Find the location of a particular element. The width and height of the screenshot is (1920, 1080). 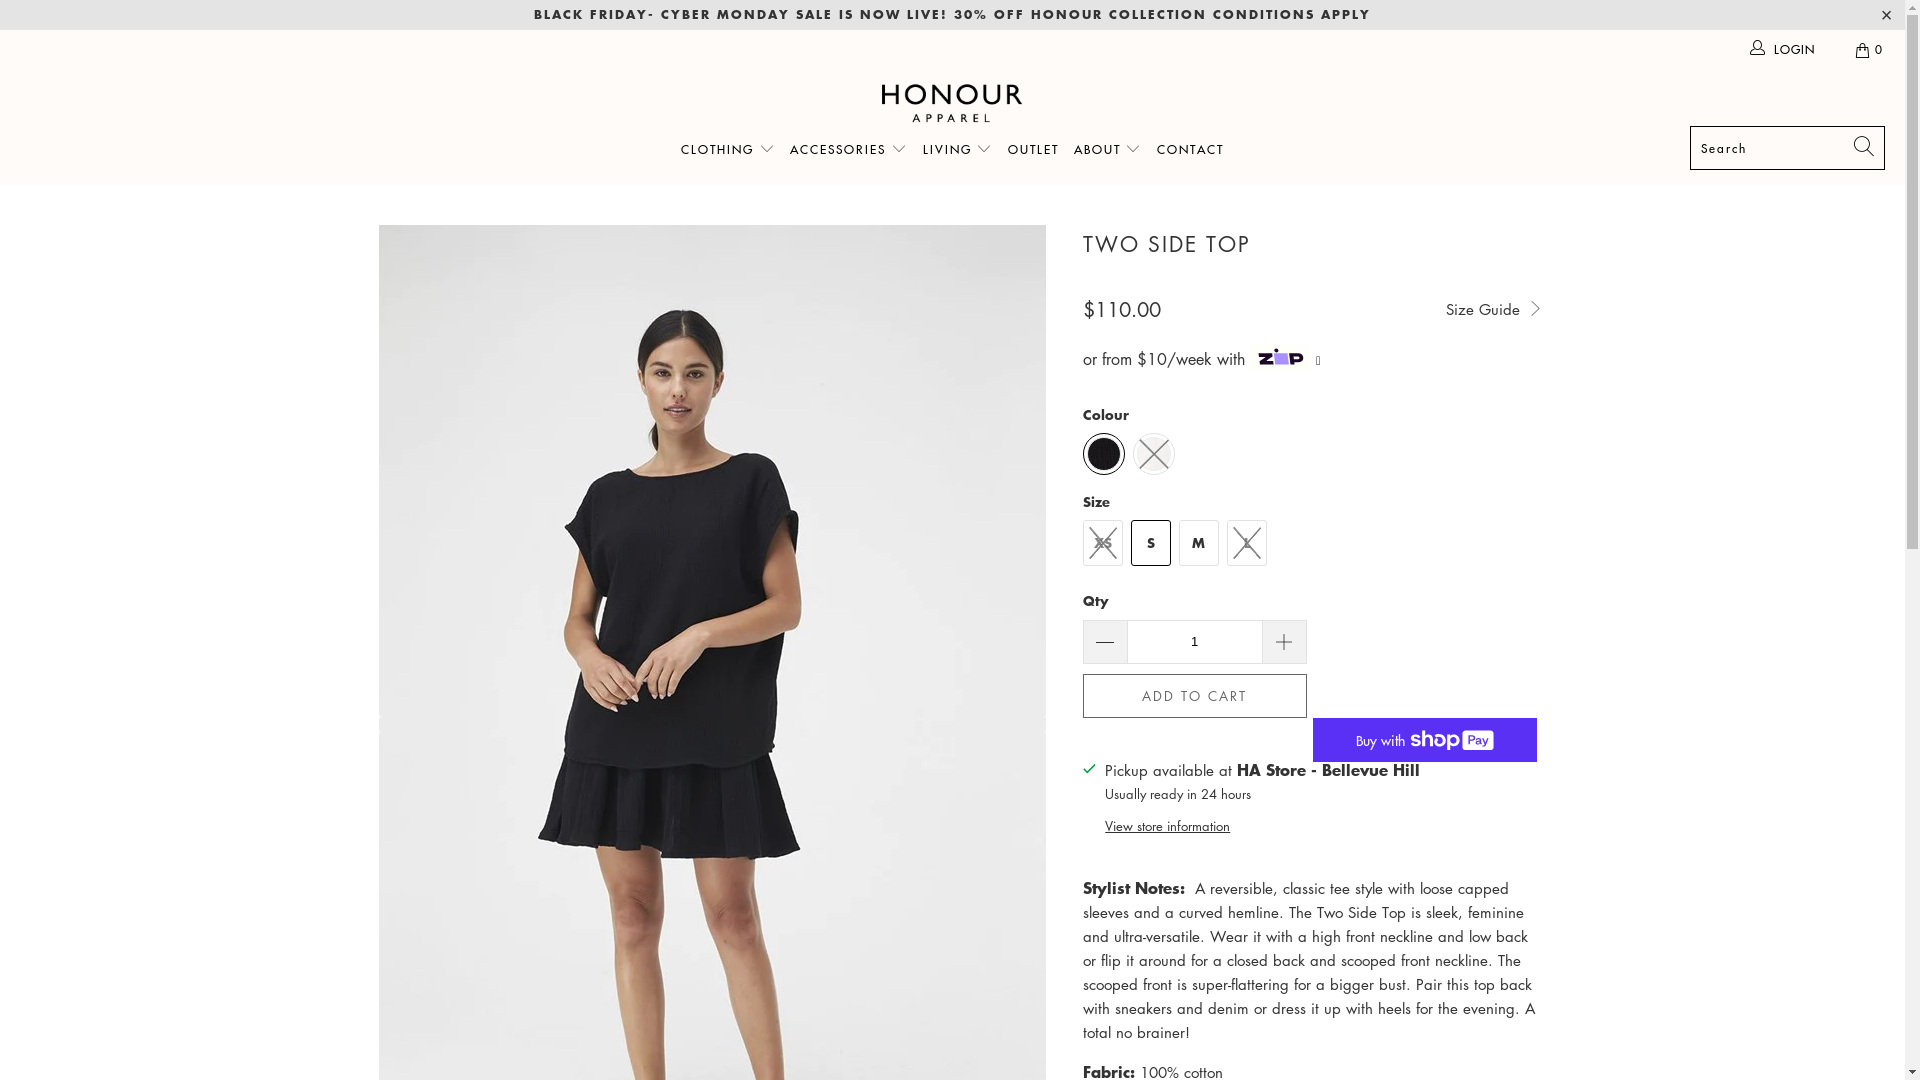

ADD TO CART is located at coordinates (1194, 696).